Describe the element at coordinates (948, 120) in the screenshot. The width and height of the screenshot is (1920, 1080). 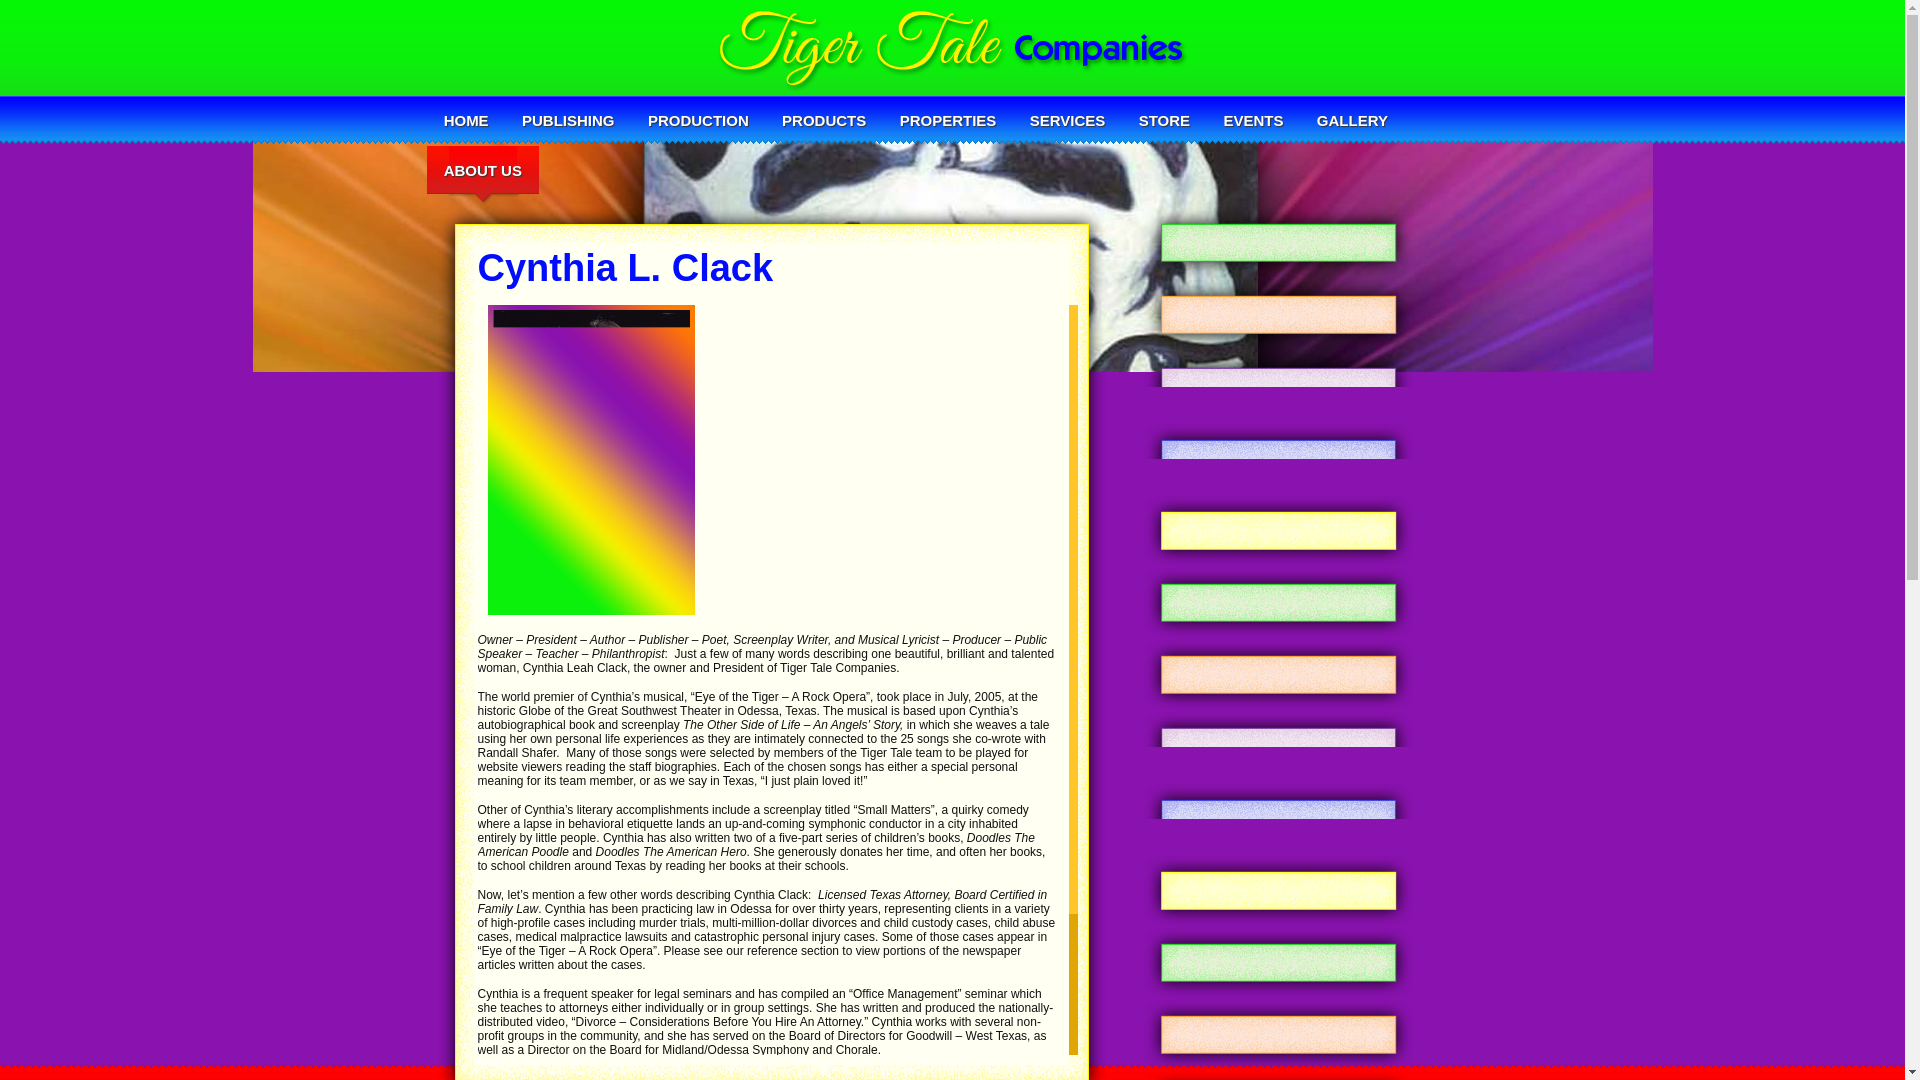
I see `PROPERTIES` at that location.